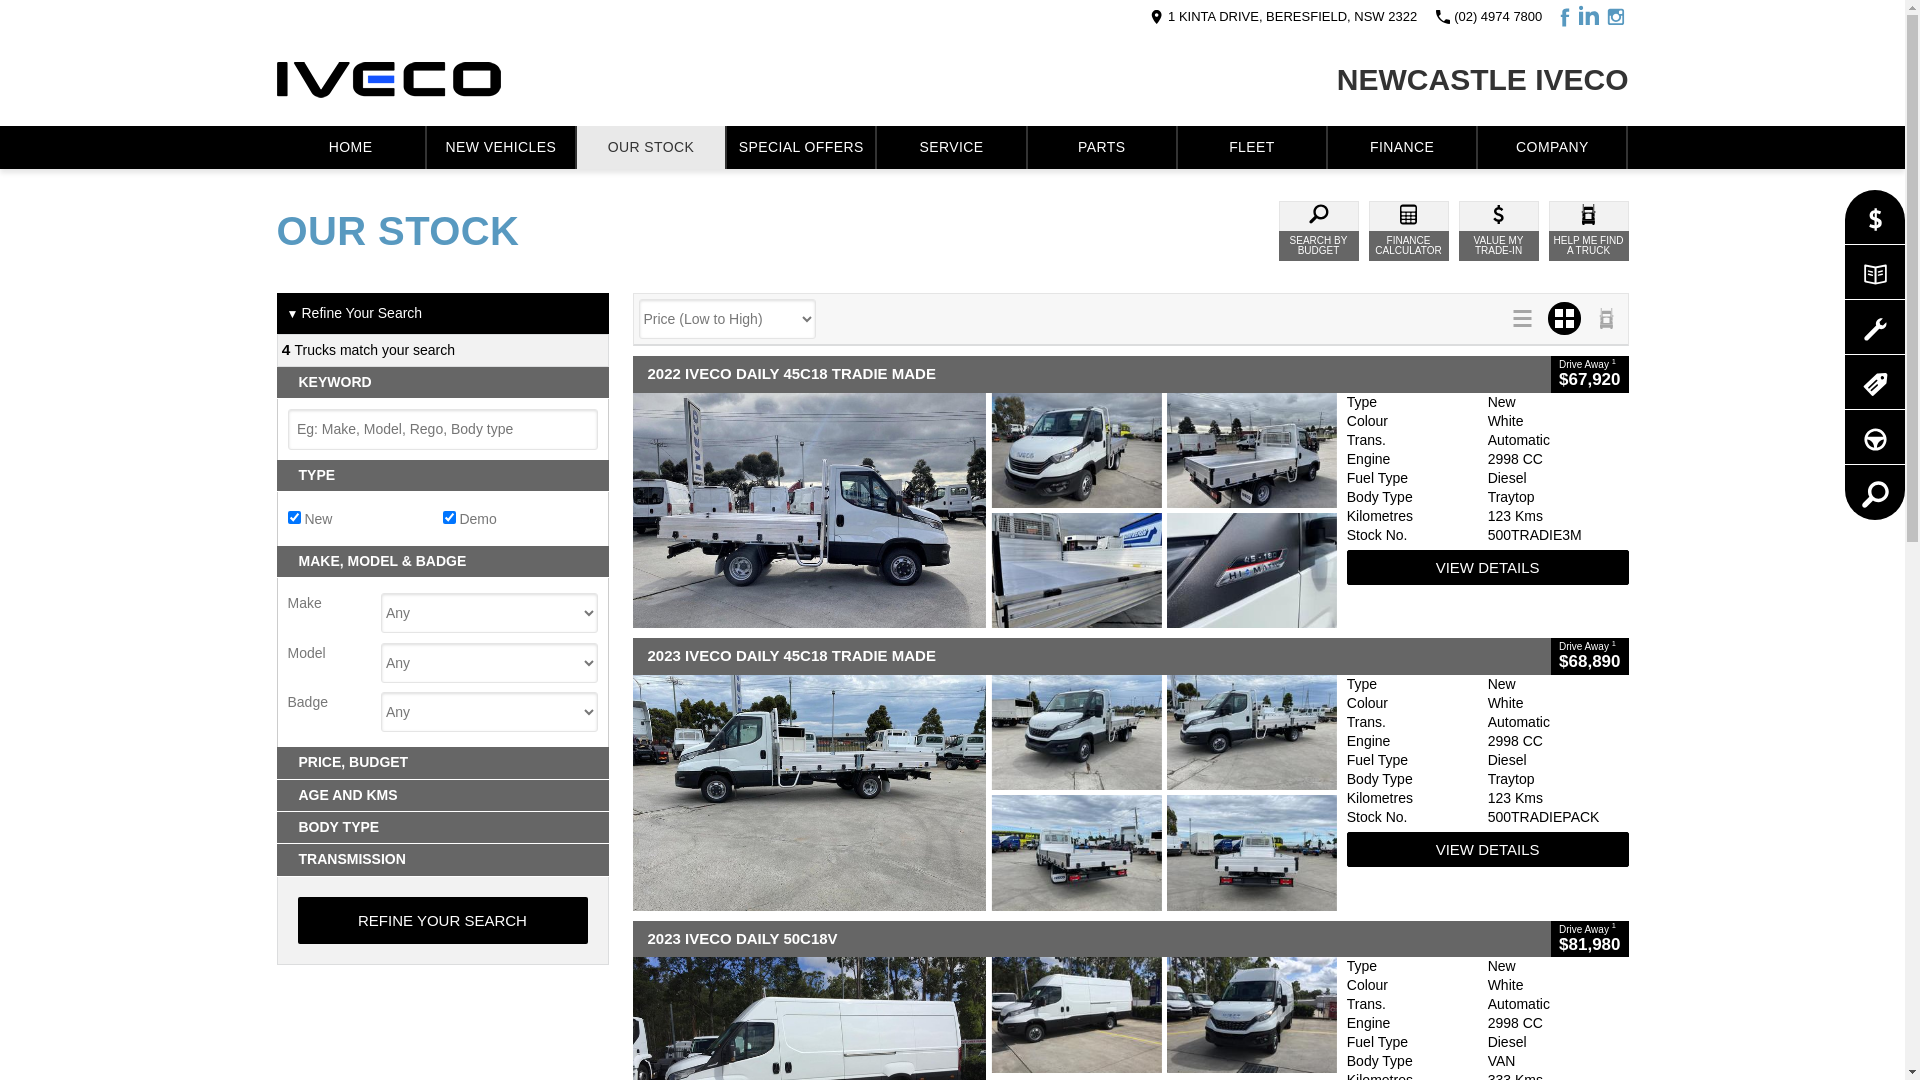  Describe the element at coordinates (984, 793) in the screenshot. I see `2023 Iveco Daily 45C18 Tradie Made White` at that location.